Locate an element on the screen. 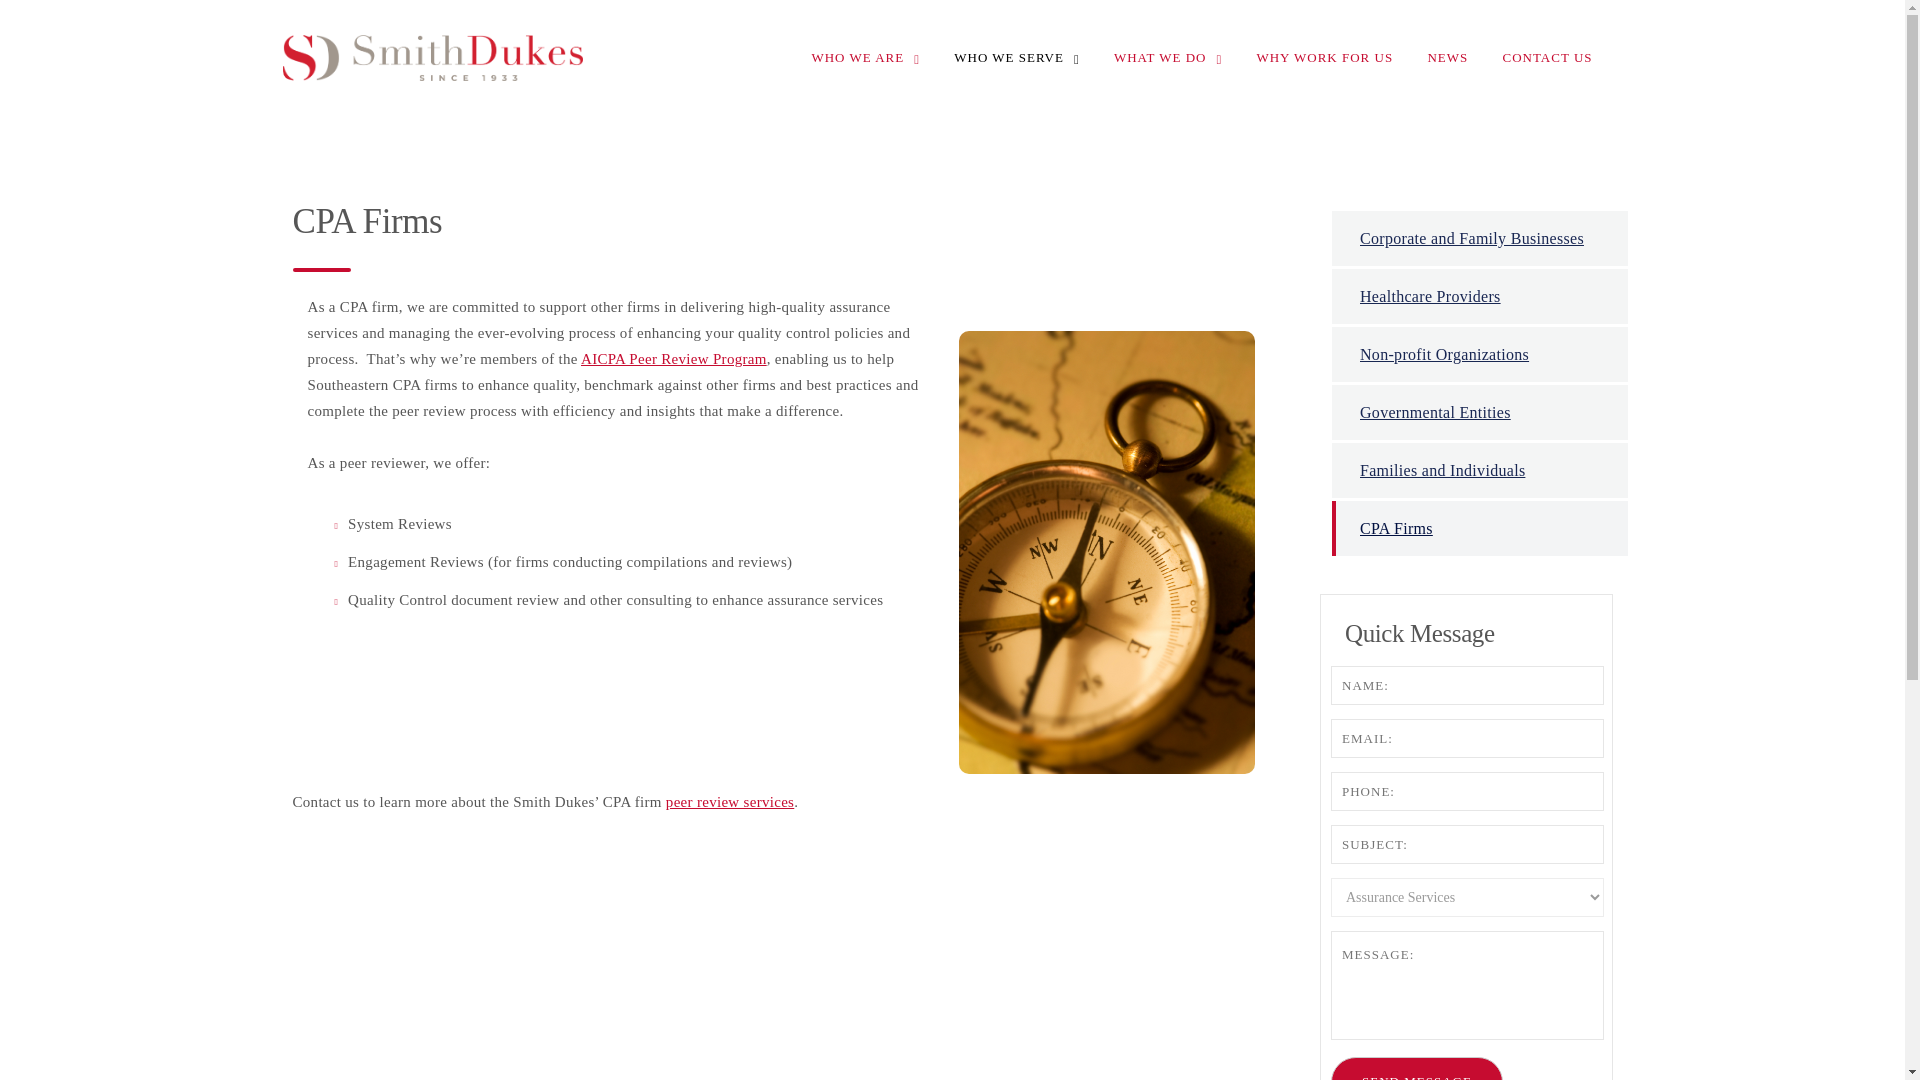  Peer Review is located at coordinates (674, 359).